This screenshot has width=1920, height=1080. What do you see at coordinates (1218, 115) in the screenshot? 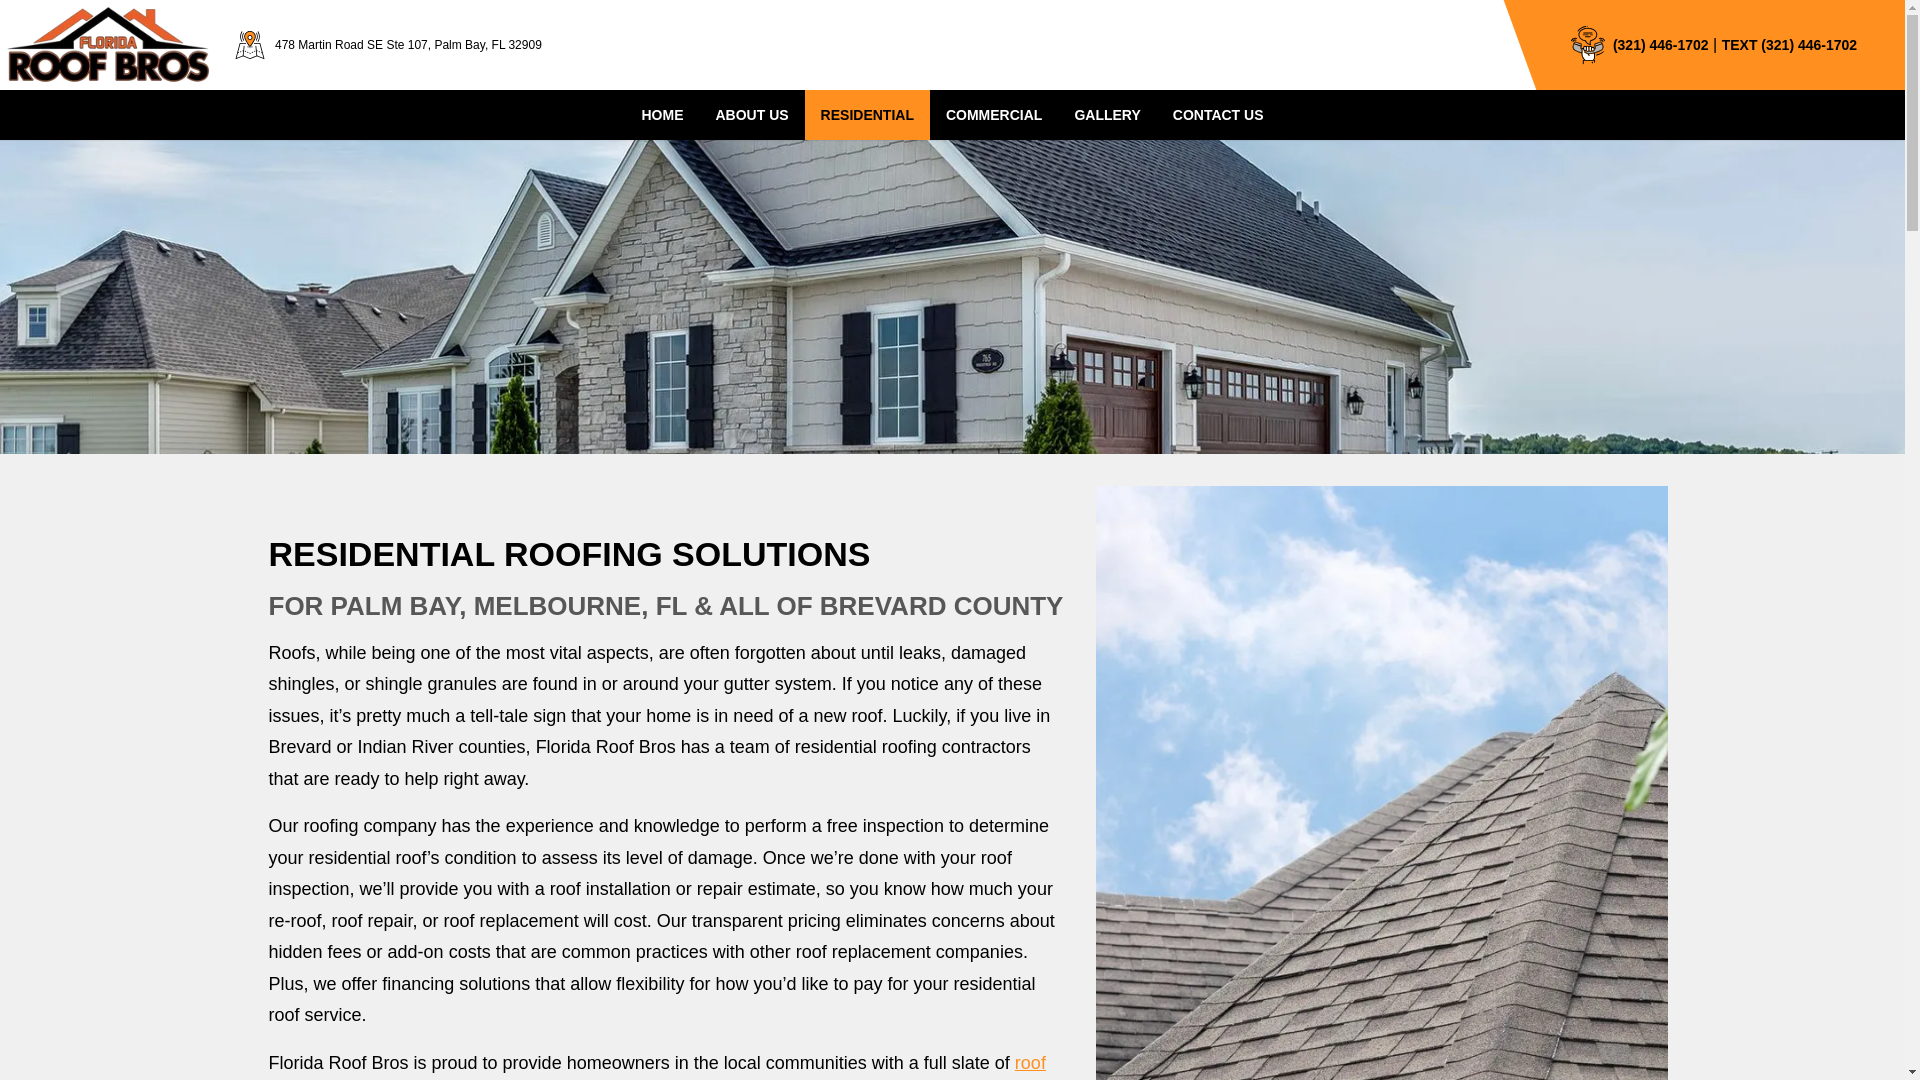
I see `CONTACT US` at bounding box center [1218, 115].